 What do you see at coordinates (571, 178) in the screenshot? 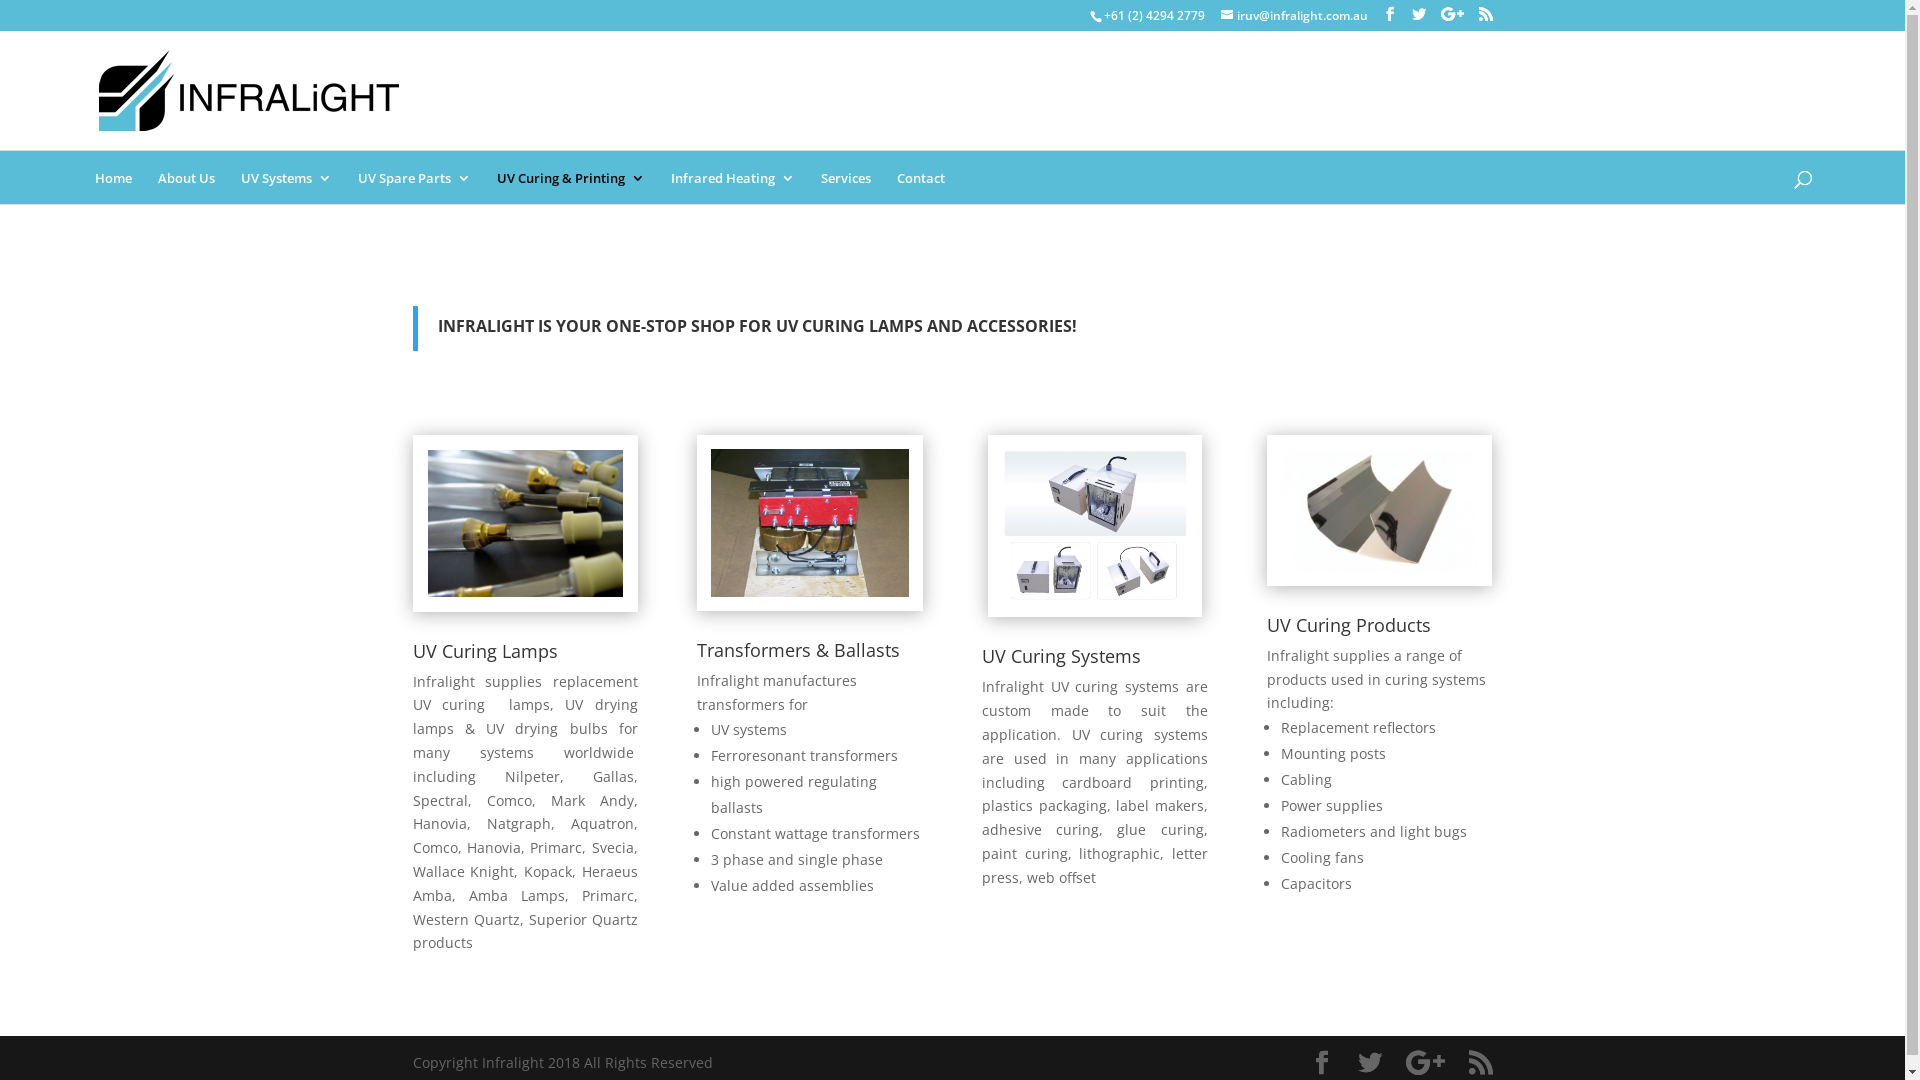
I see `UV Curing & Printing` at bounding box center [571, 178].